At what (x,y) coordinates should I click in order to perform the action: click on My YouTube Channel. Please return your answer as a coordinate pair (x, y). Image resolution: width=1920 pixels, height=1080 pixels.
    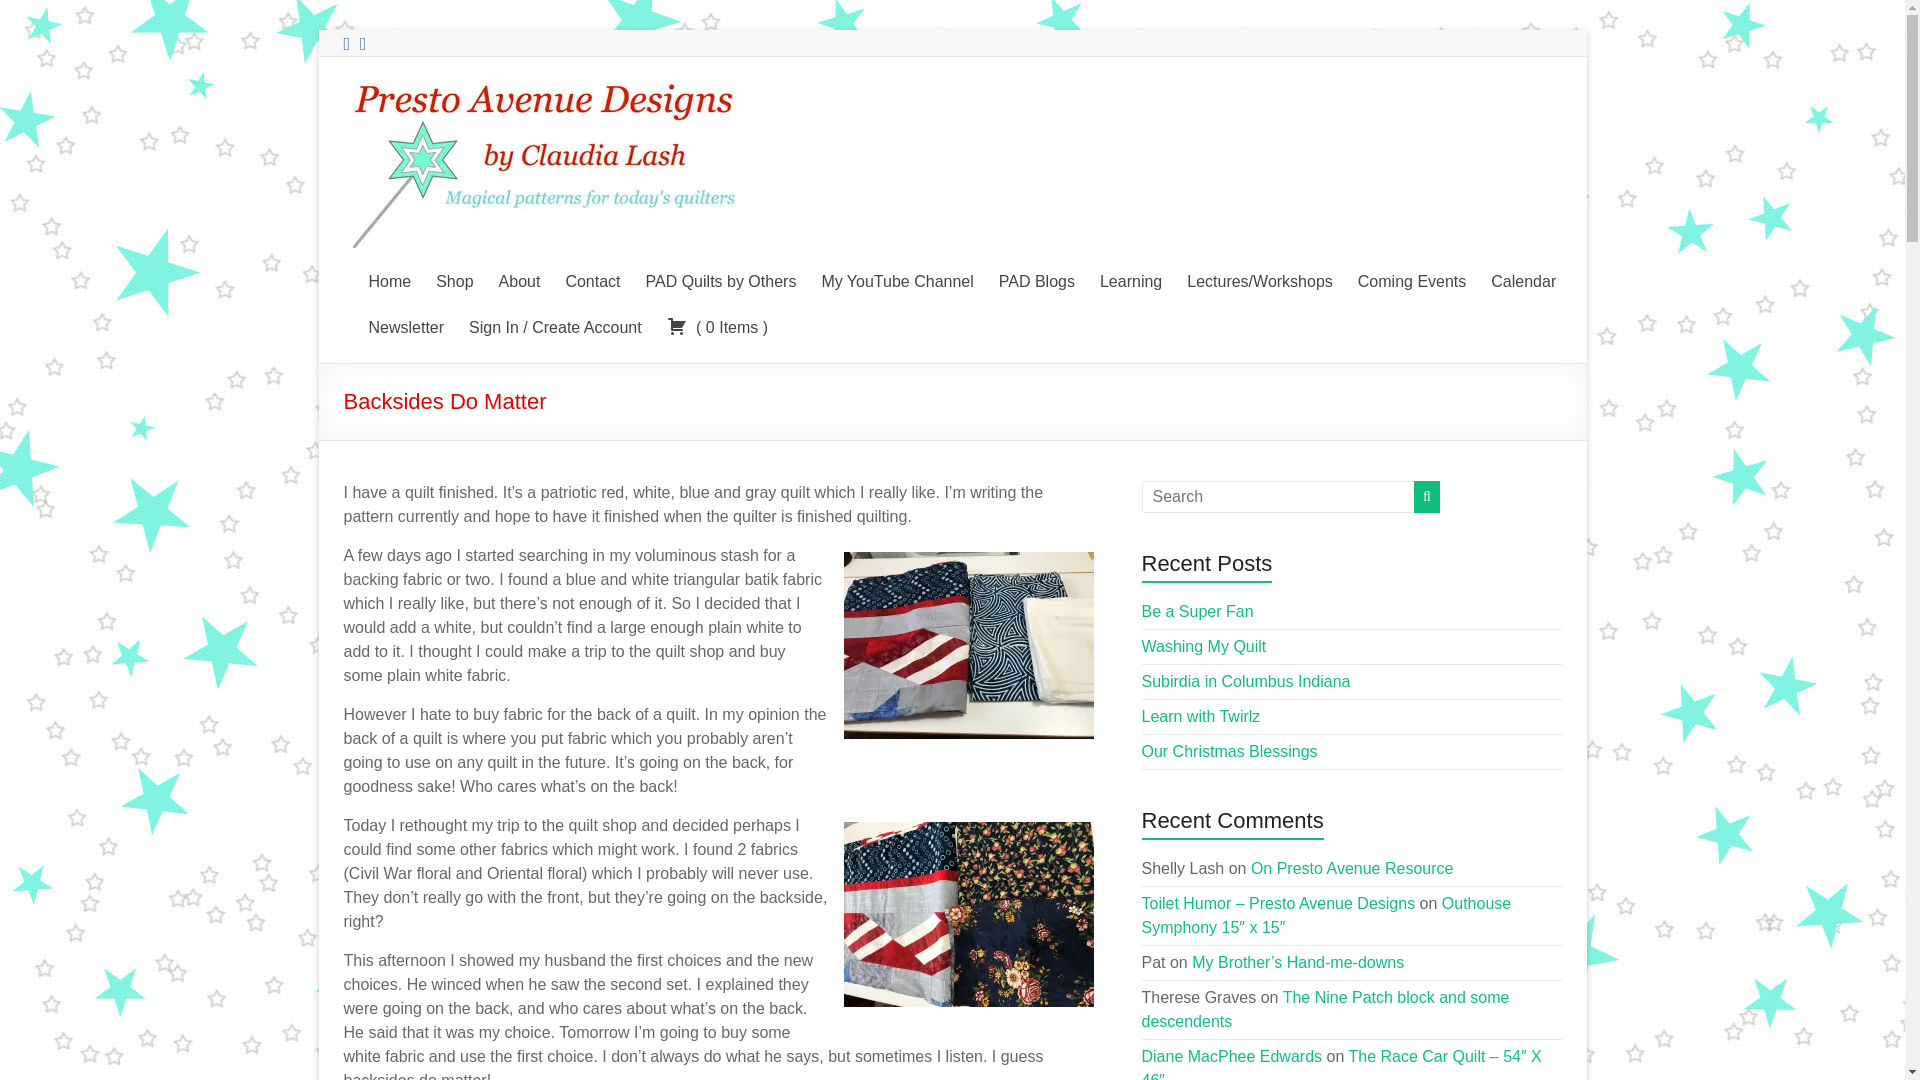
    Looking at the image, I should click on (897, 278).